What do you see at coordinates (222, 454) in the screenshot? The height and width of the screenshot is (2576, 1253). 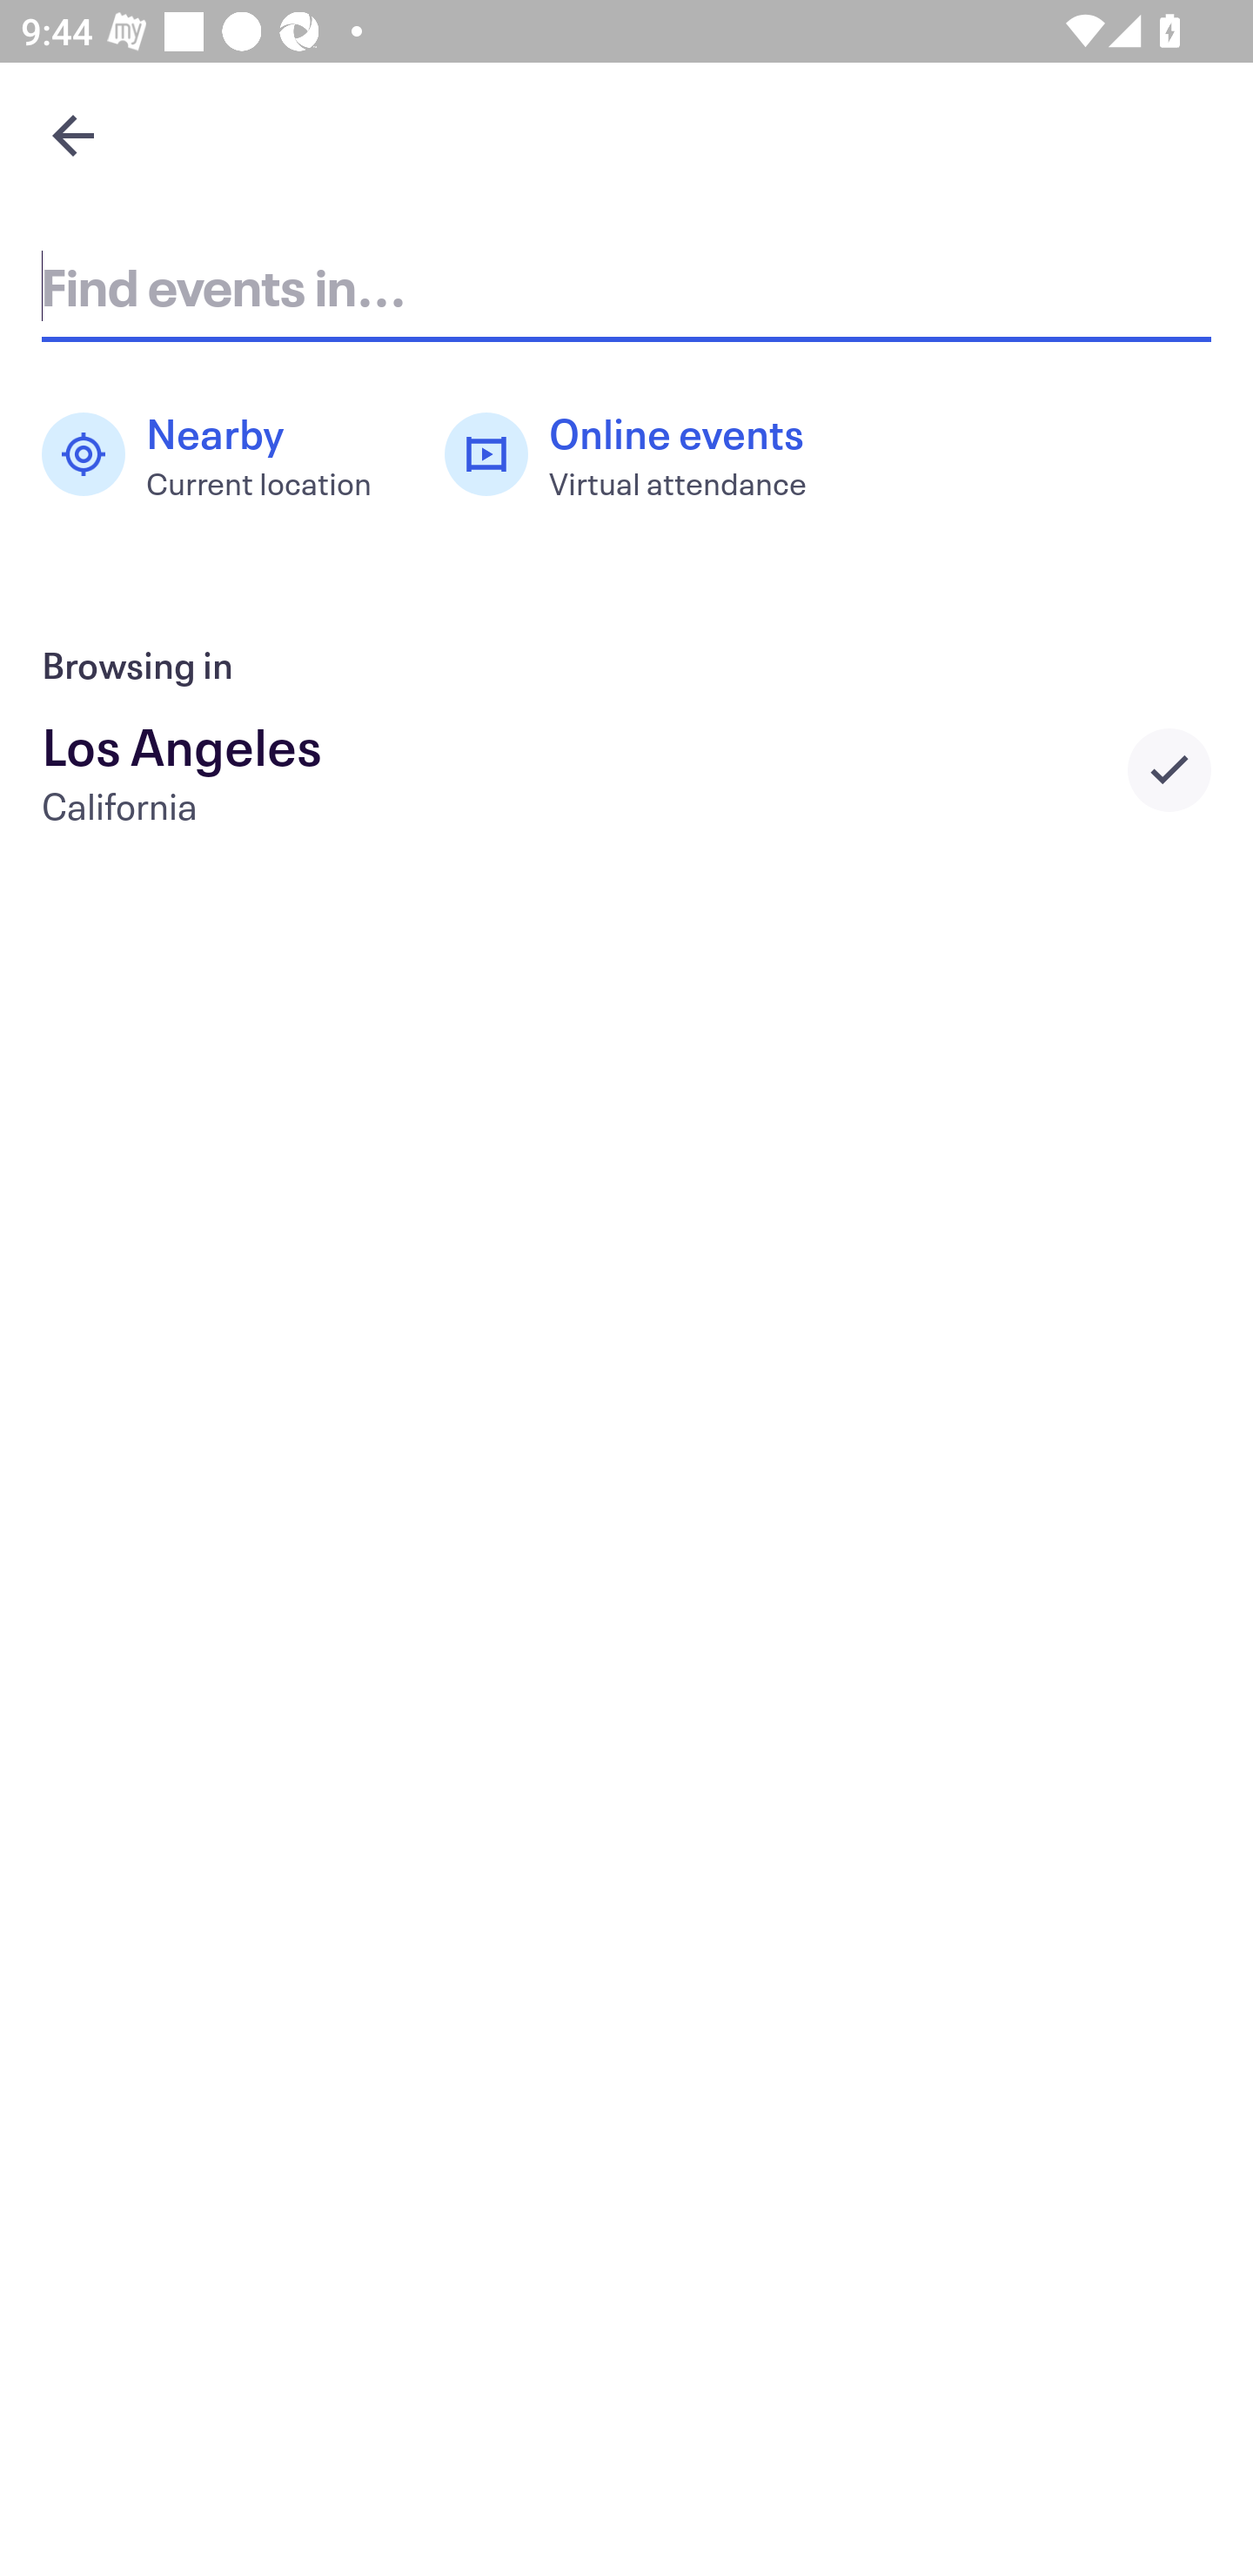 I see `Nearby Current location` at bounding box center [222, 454].